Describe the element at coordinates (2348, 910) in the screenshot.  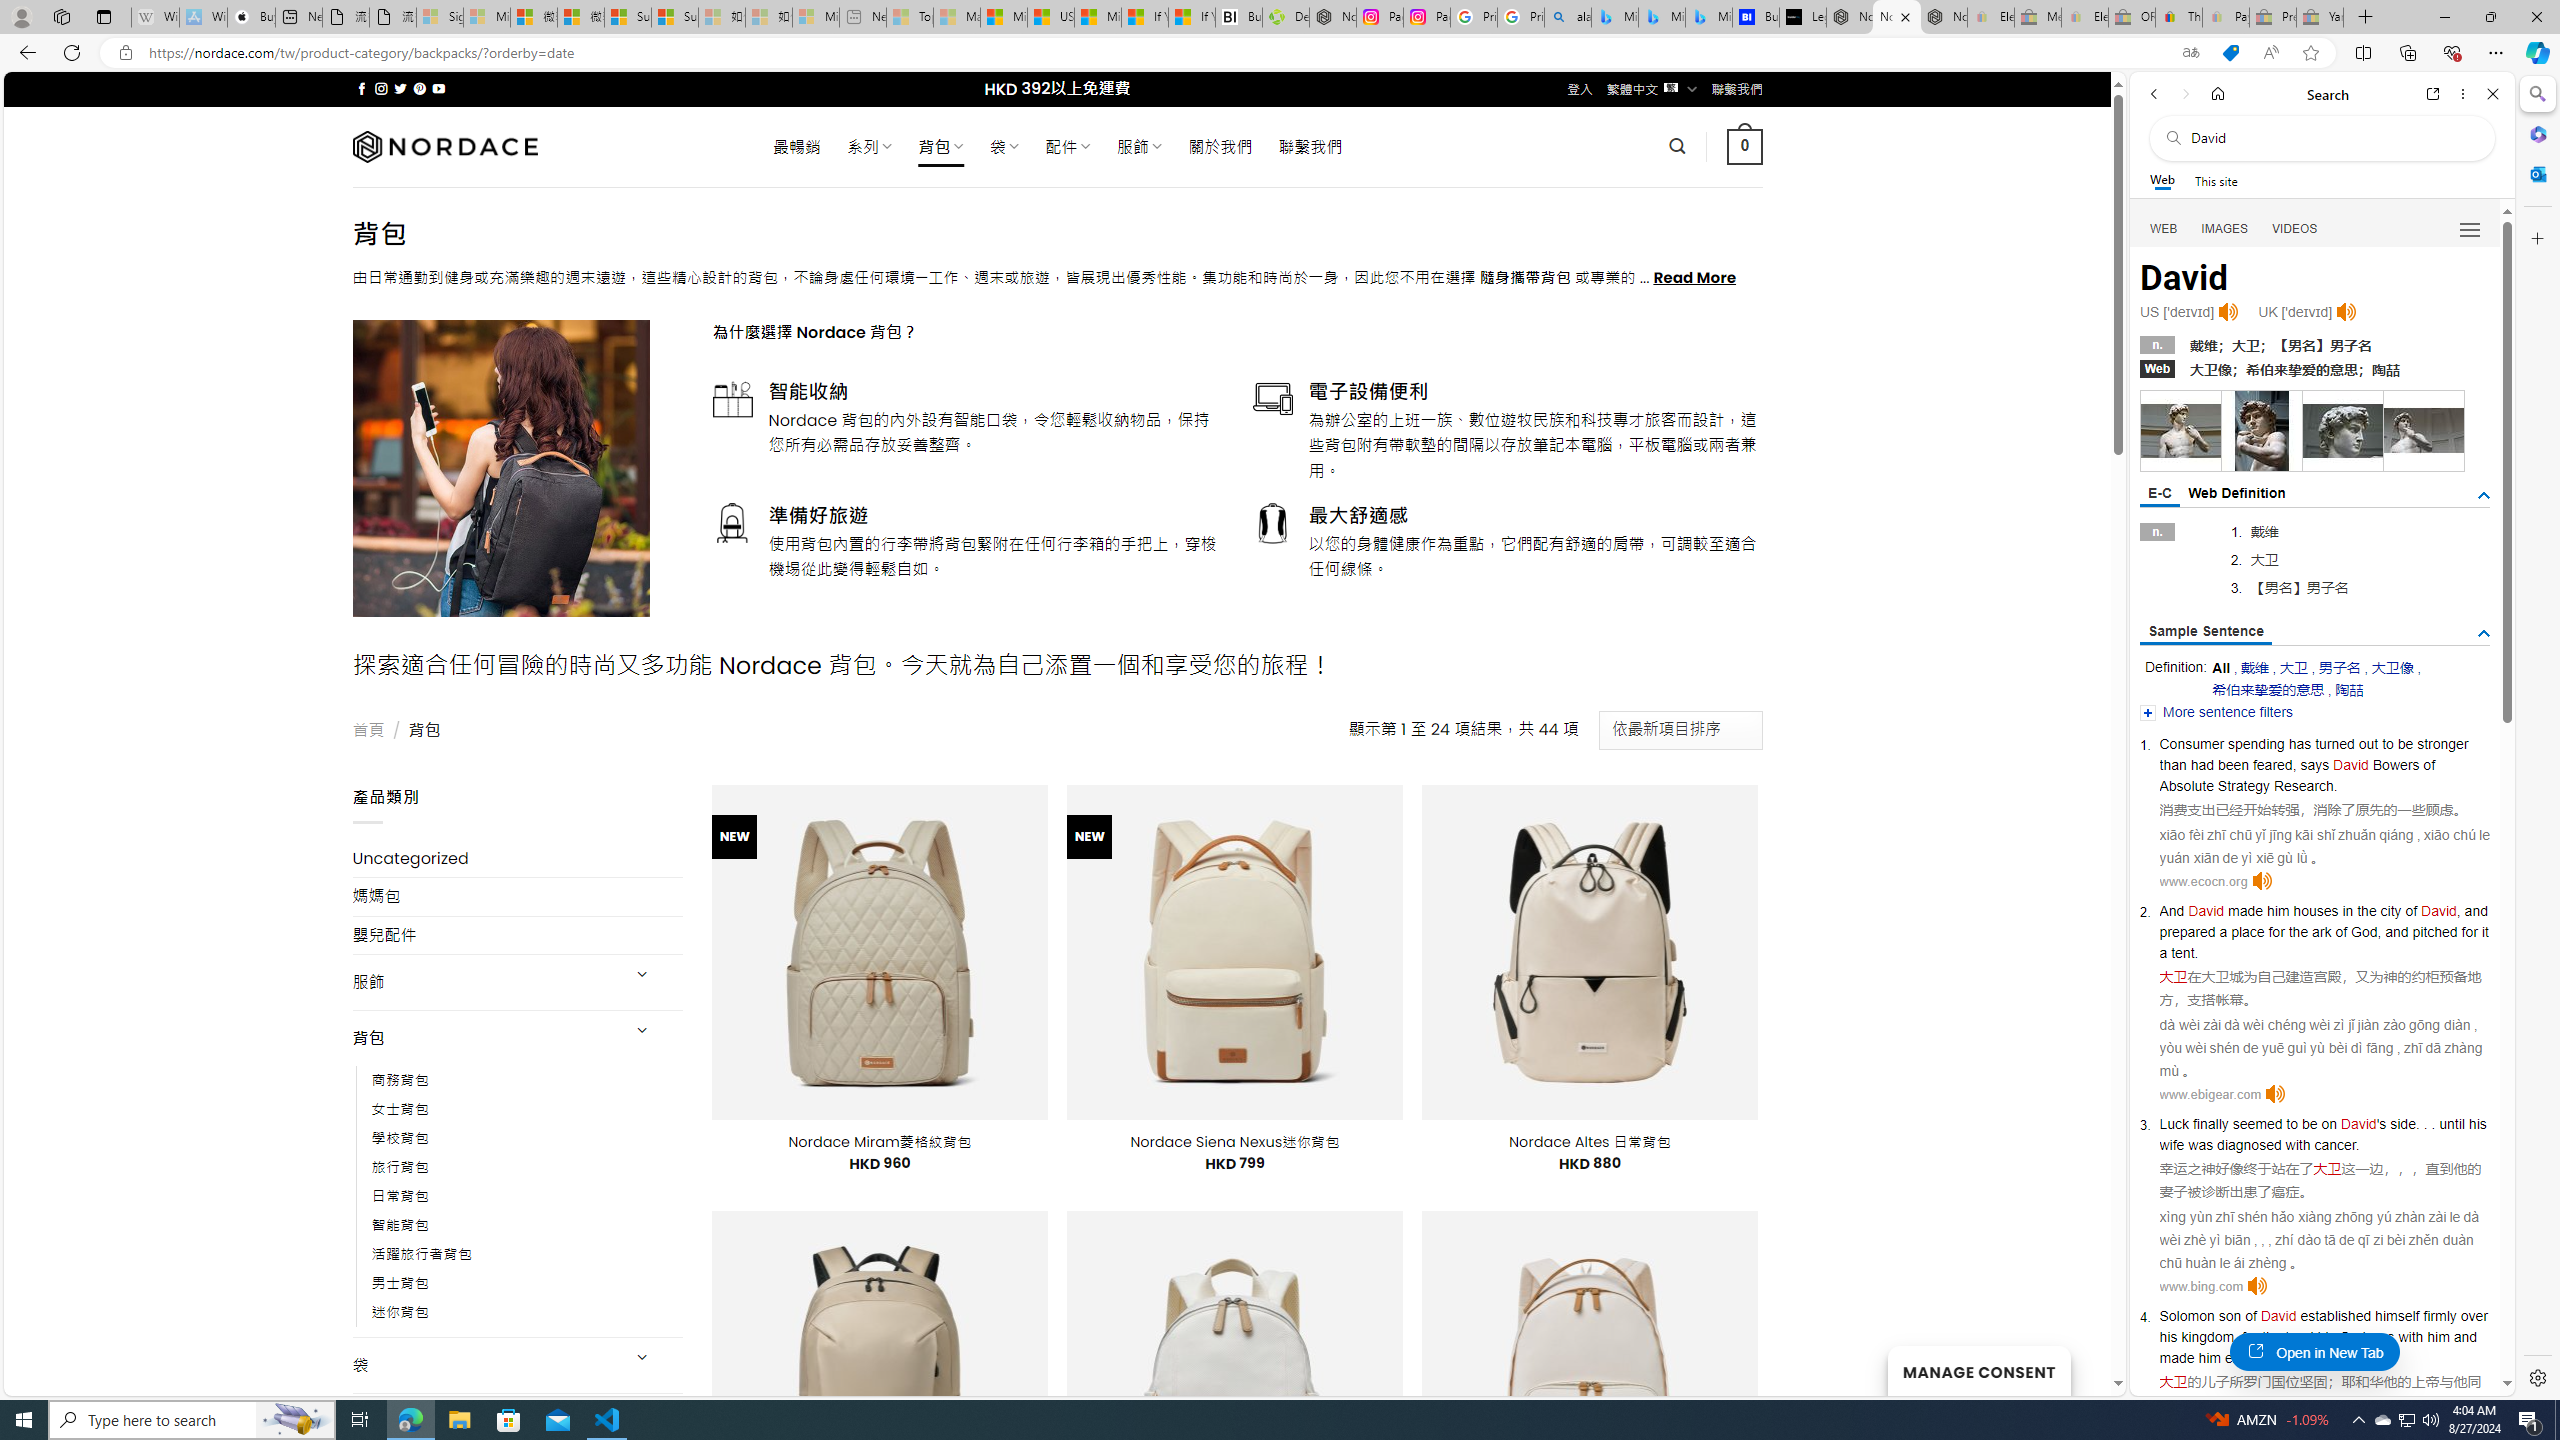
I see `in` at that location.